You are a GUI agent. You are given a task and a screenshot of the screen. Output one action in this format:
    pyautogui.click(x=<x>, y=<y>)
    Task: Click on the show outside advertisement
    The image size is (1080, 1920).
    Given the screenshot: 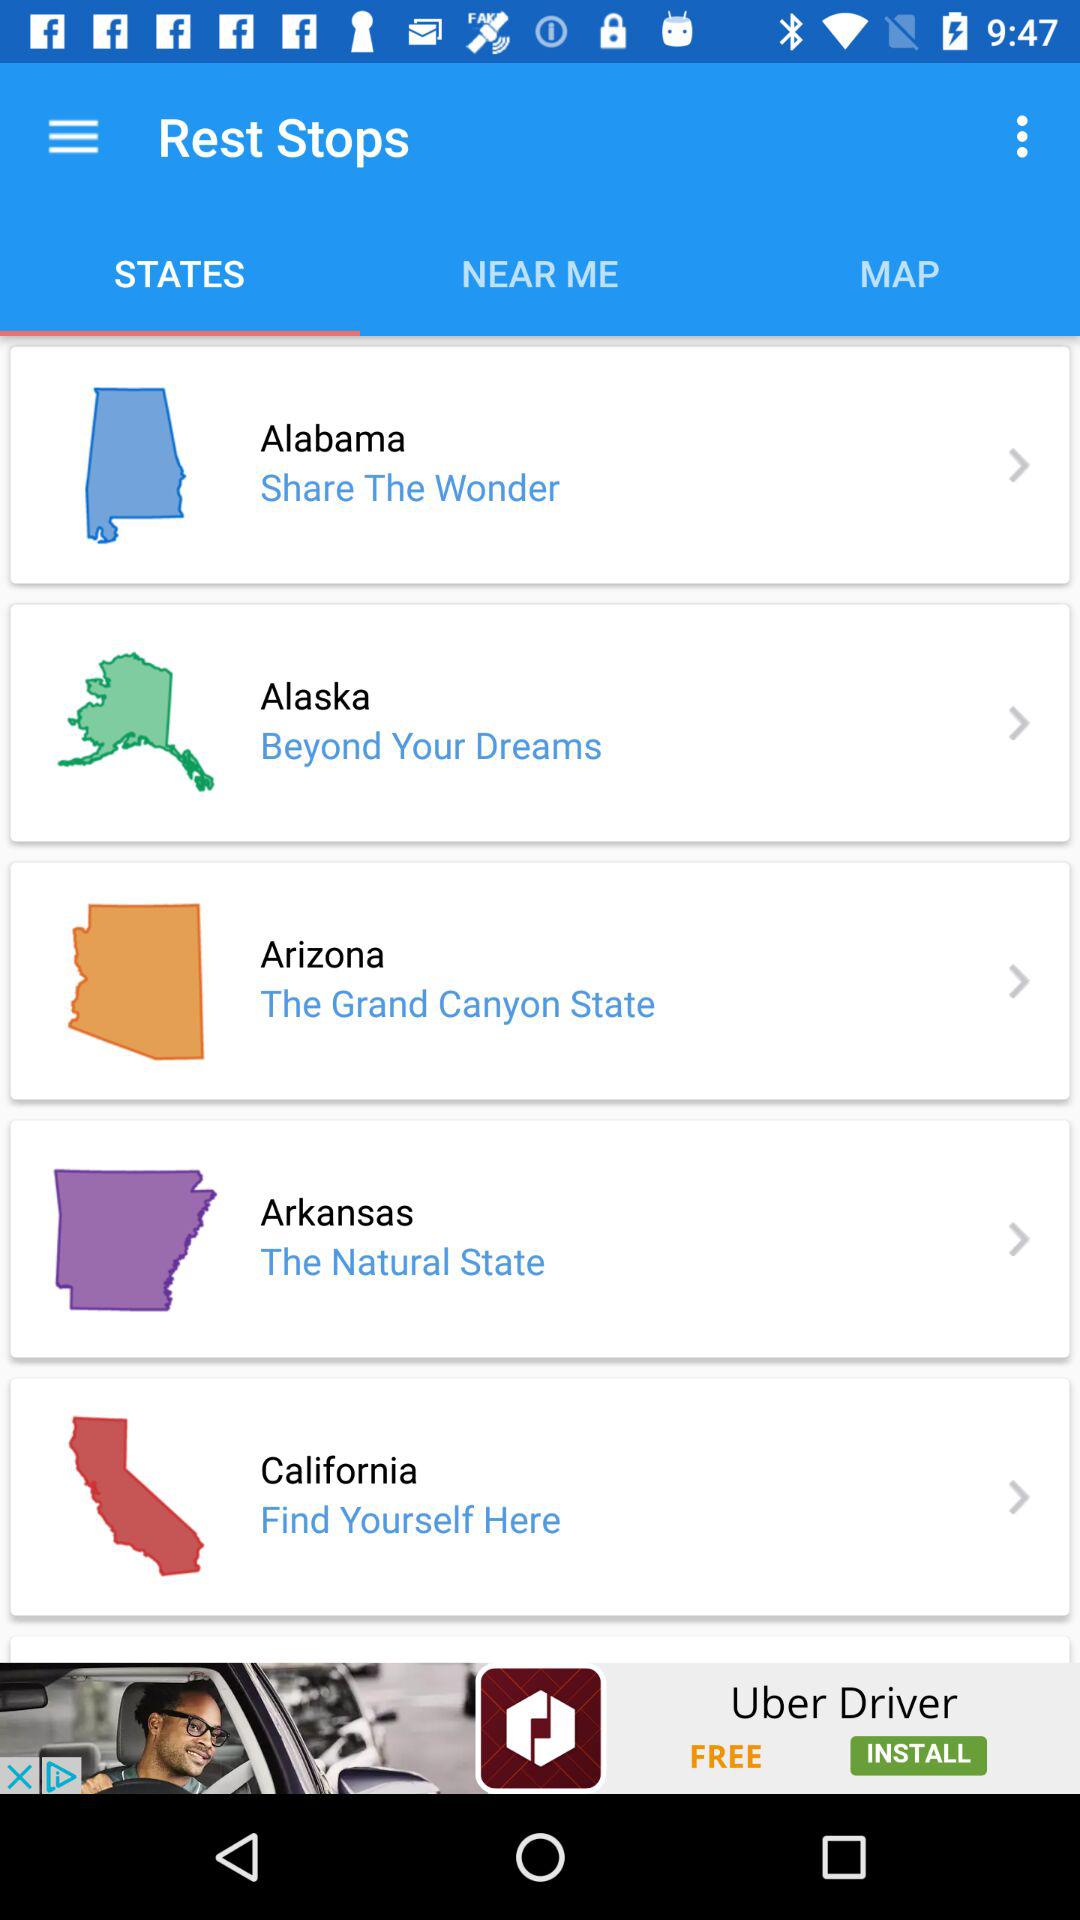 What is the action you would take?
    pyautogui.click(x=540, y=1728)
    